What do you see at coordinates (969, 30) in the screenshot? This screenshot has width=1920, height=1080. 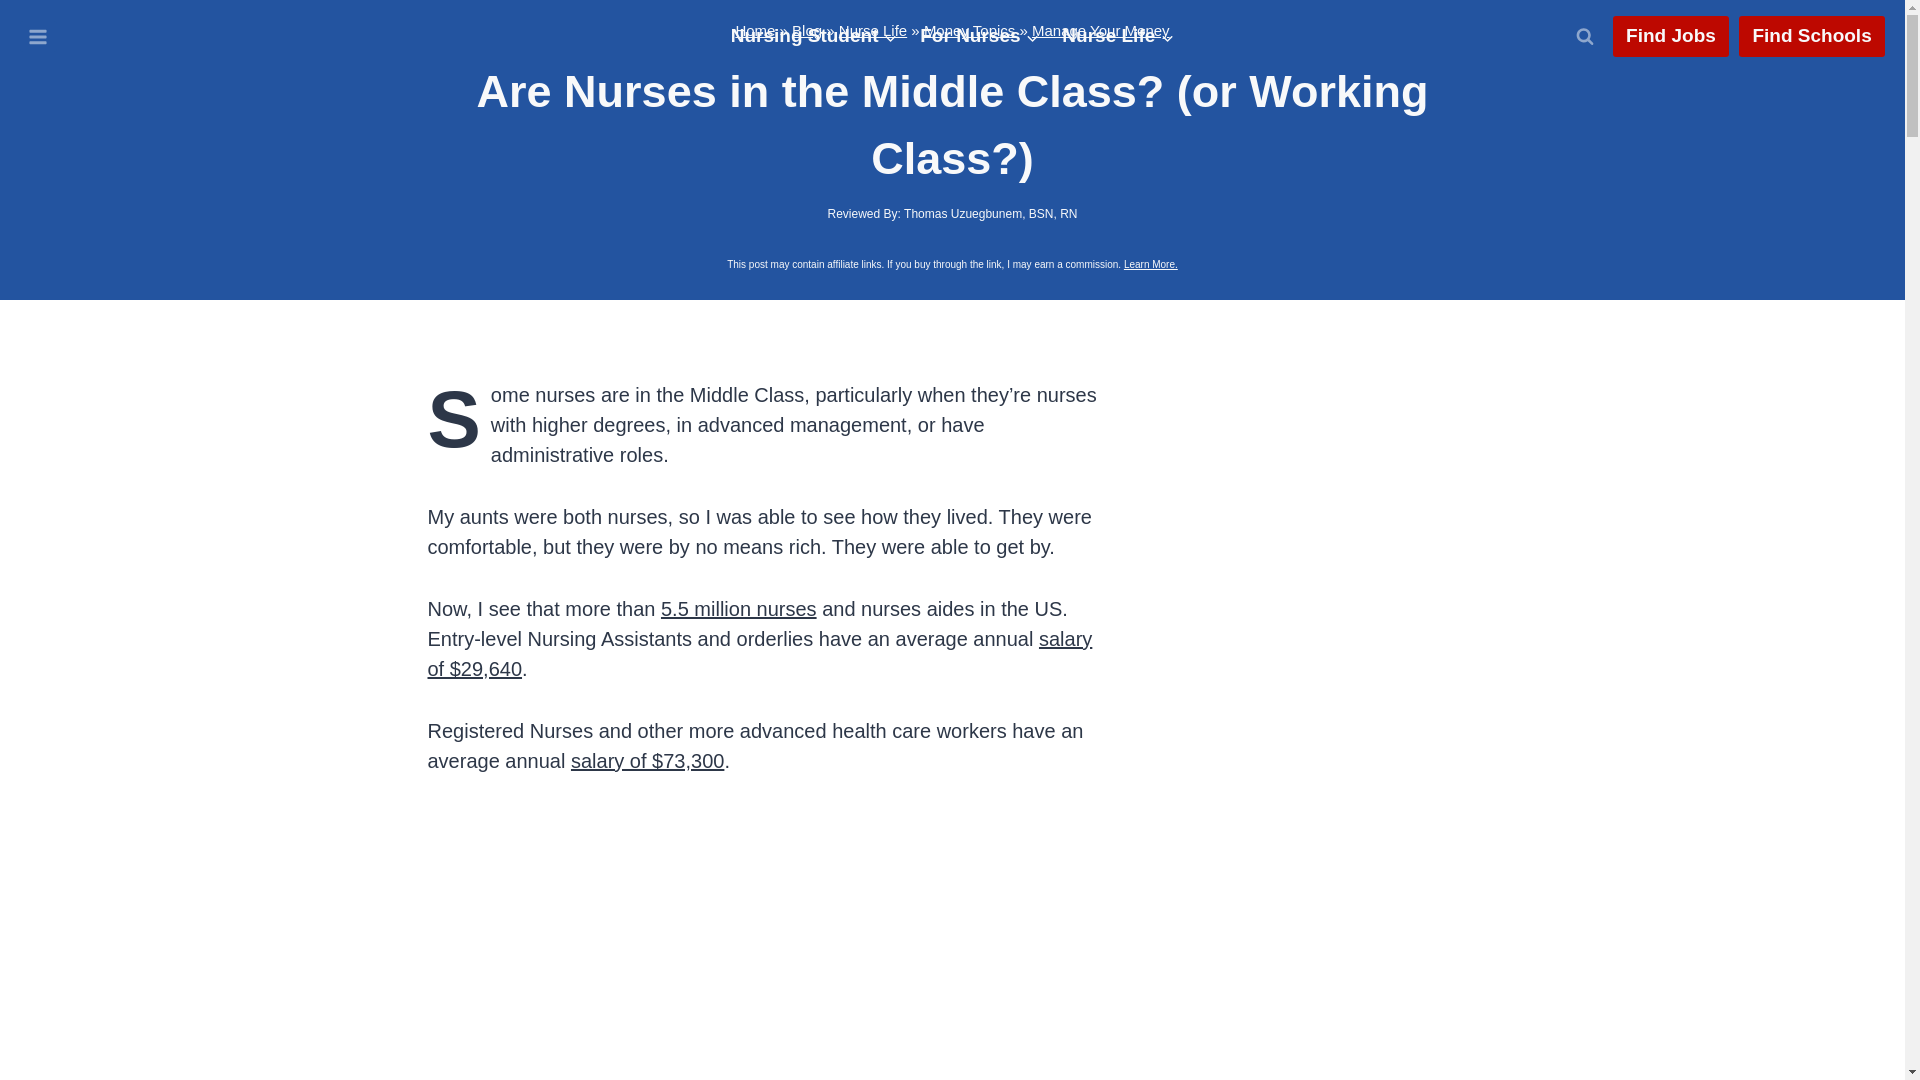 I see `Money Topics` at bounding box center [969, 30].